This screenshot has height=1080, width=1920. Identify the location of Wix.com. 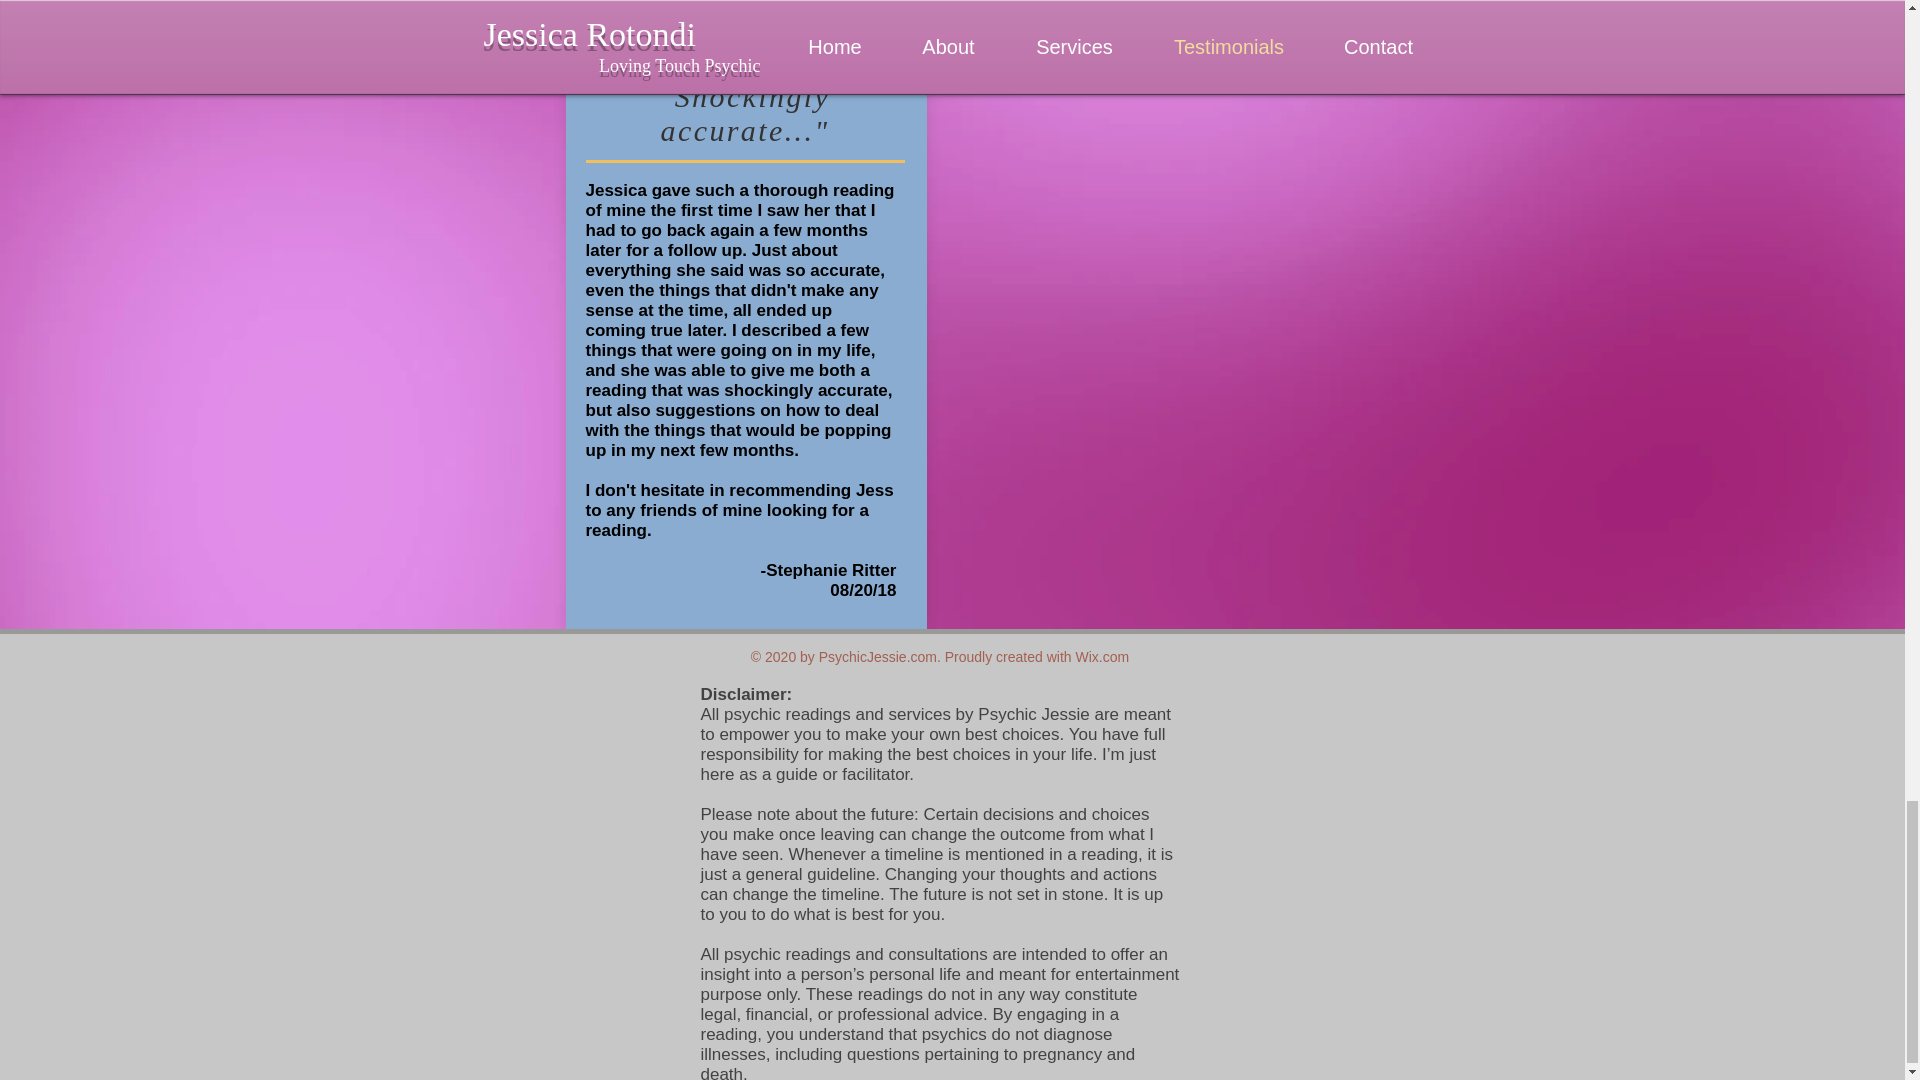
(1102, 657).